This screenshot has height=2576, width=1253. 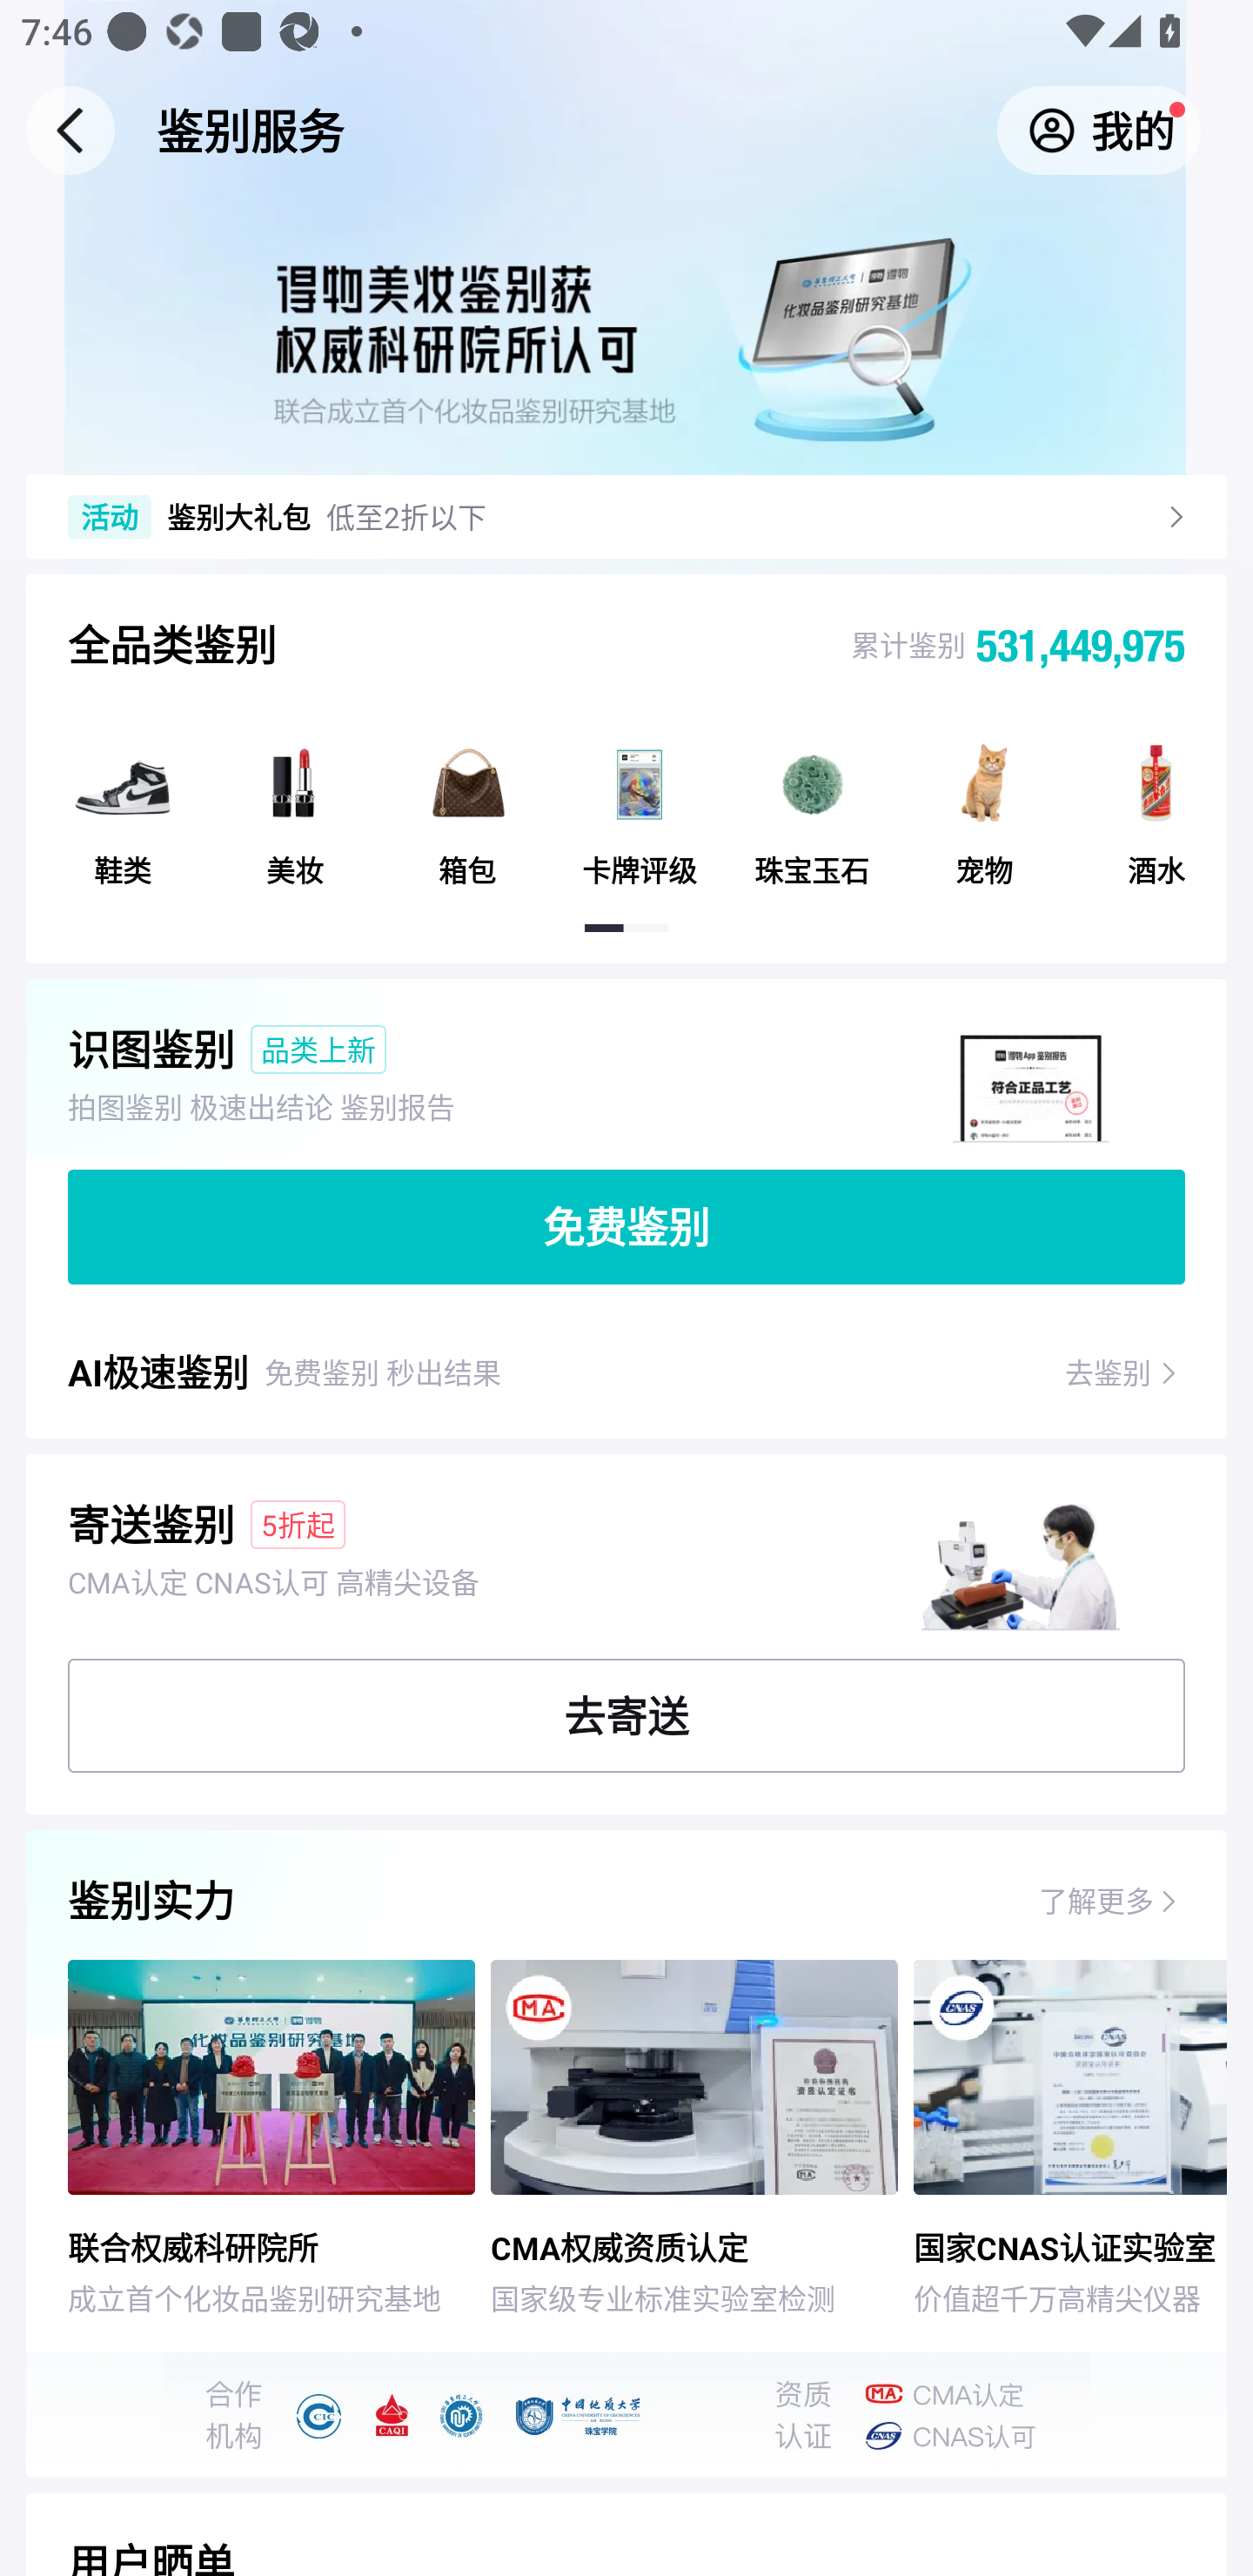 What do you see at coordinates (639, 802) in the screenshot?
I see `卡牌评级` at bounding box center [639, 802].